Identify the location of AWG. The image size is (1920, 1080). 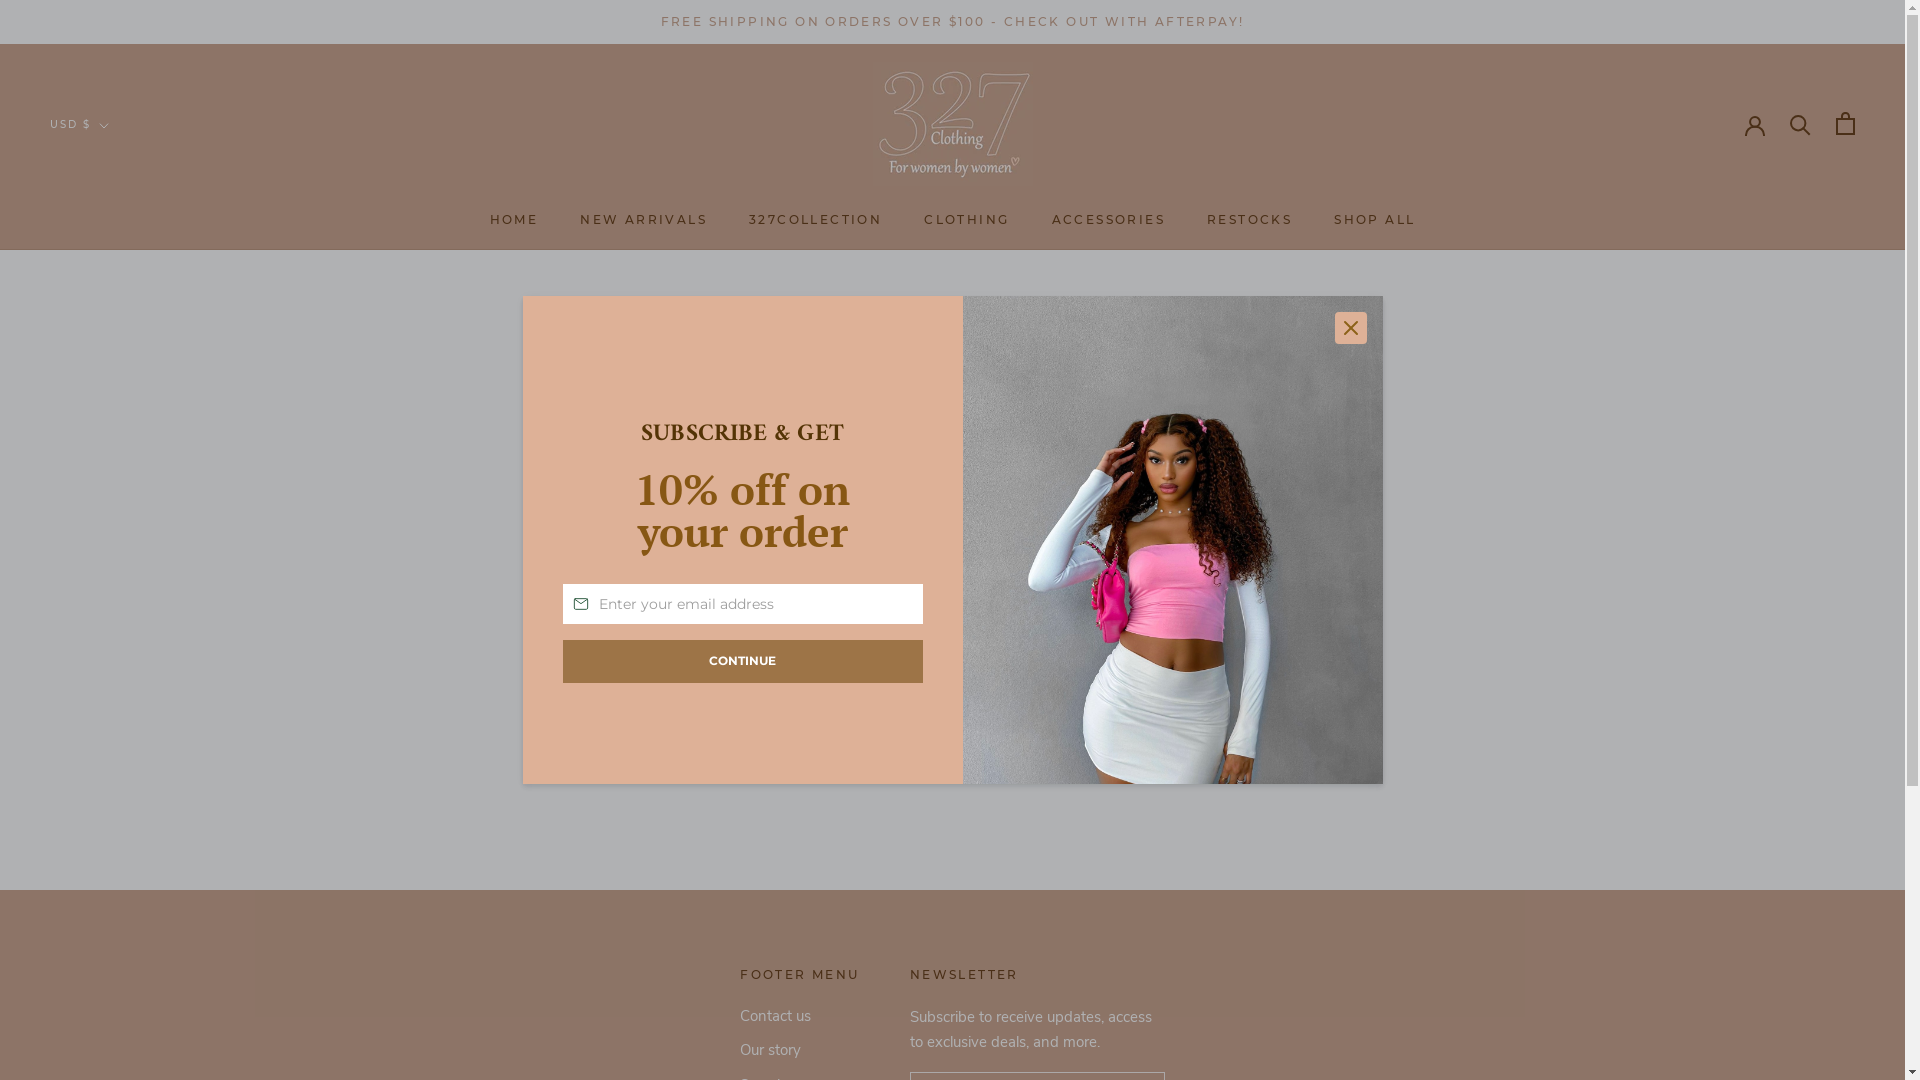
(114, 300).